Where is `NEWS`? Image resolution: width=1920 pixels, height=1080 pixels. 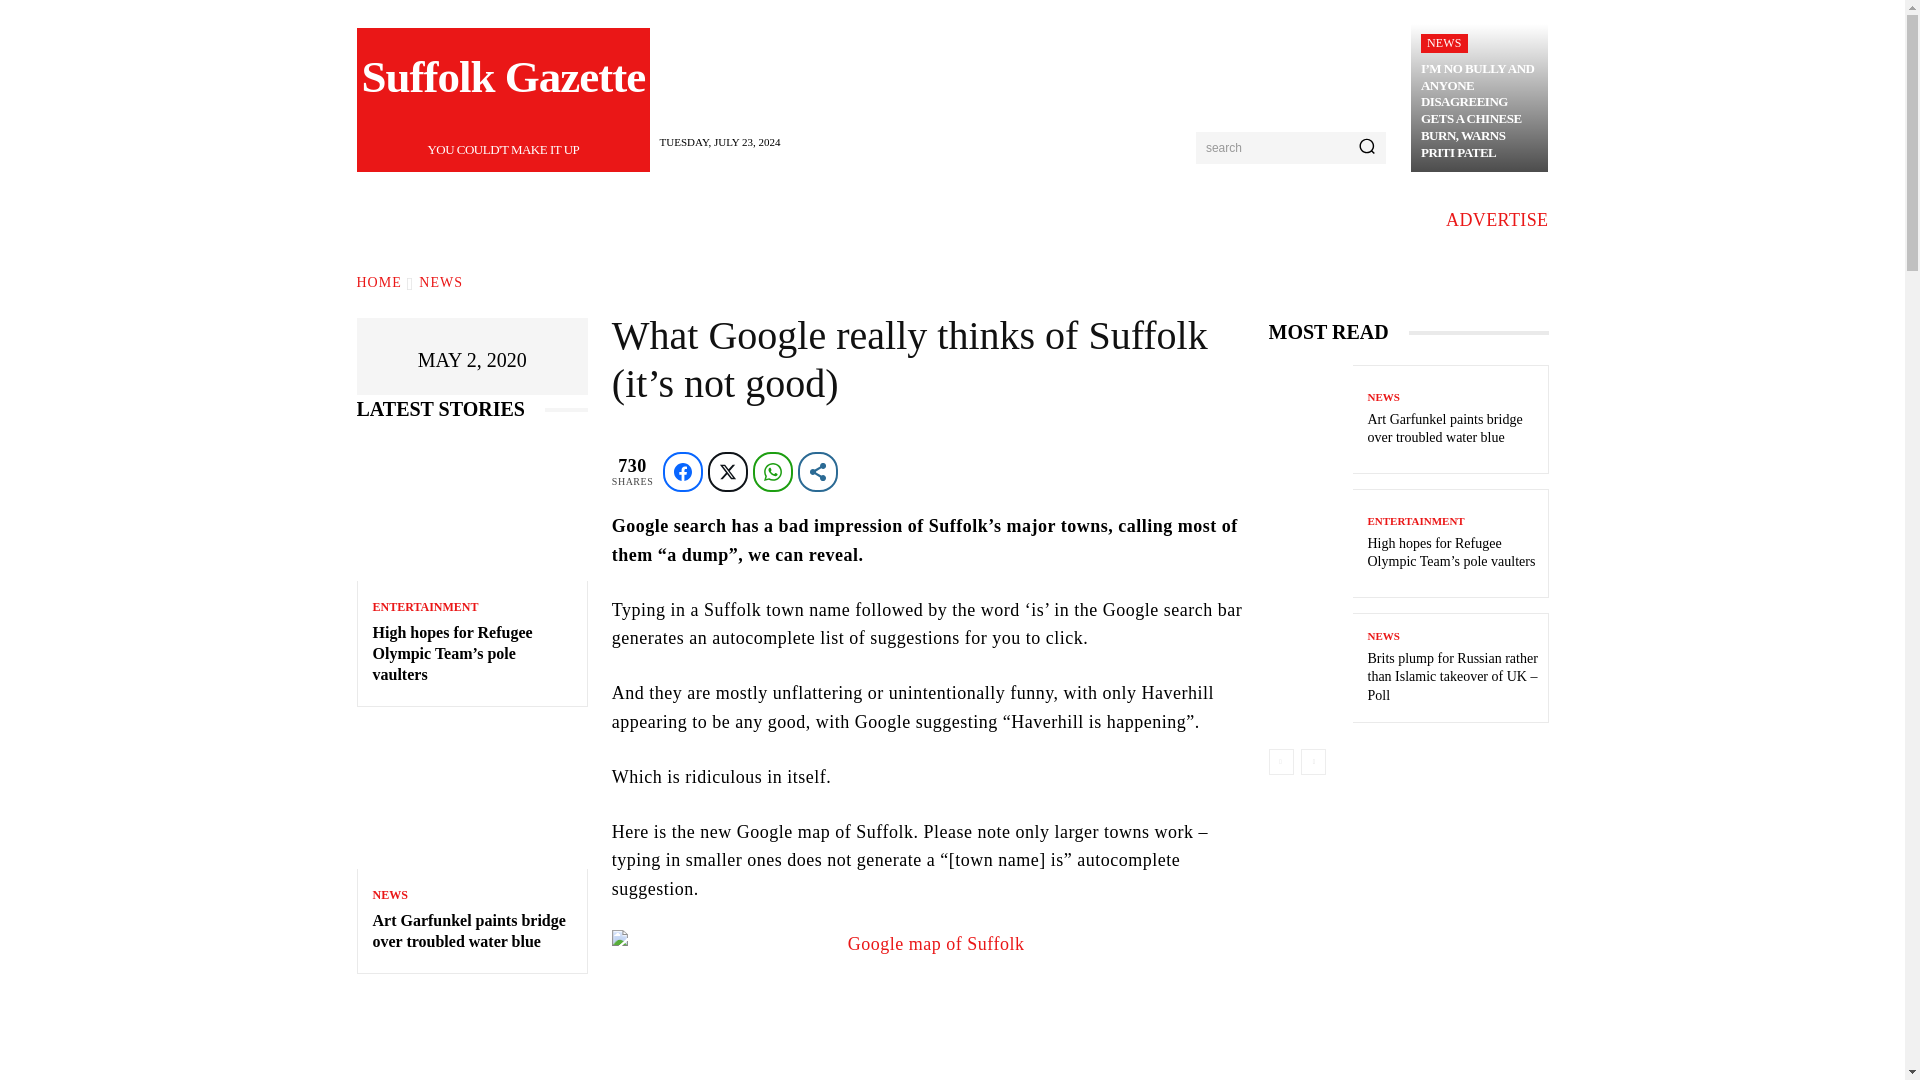
NEWS is located at coordinates (471, 800).